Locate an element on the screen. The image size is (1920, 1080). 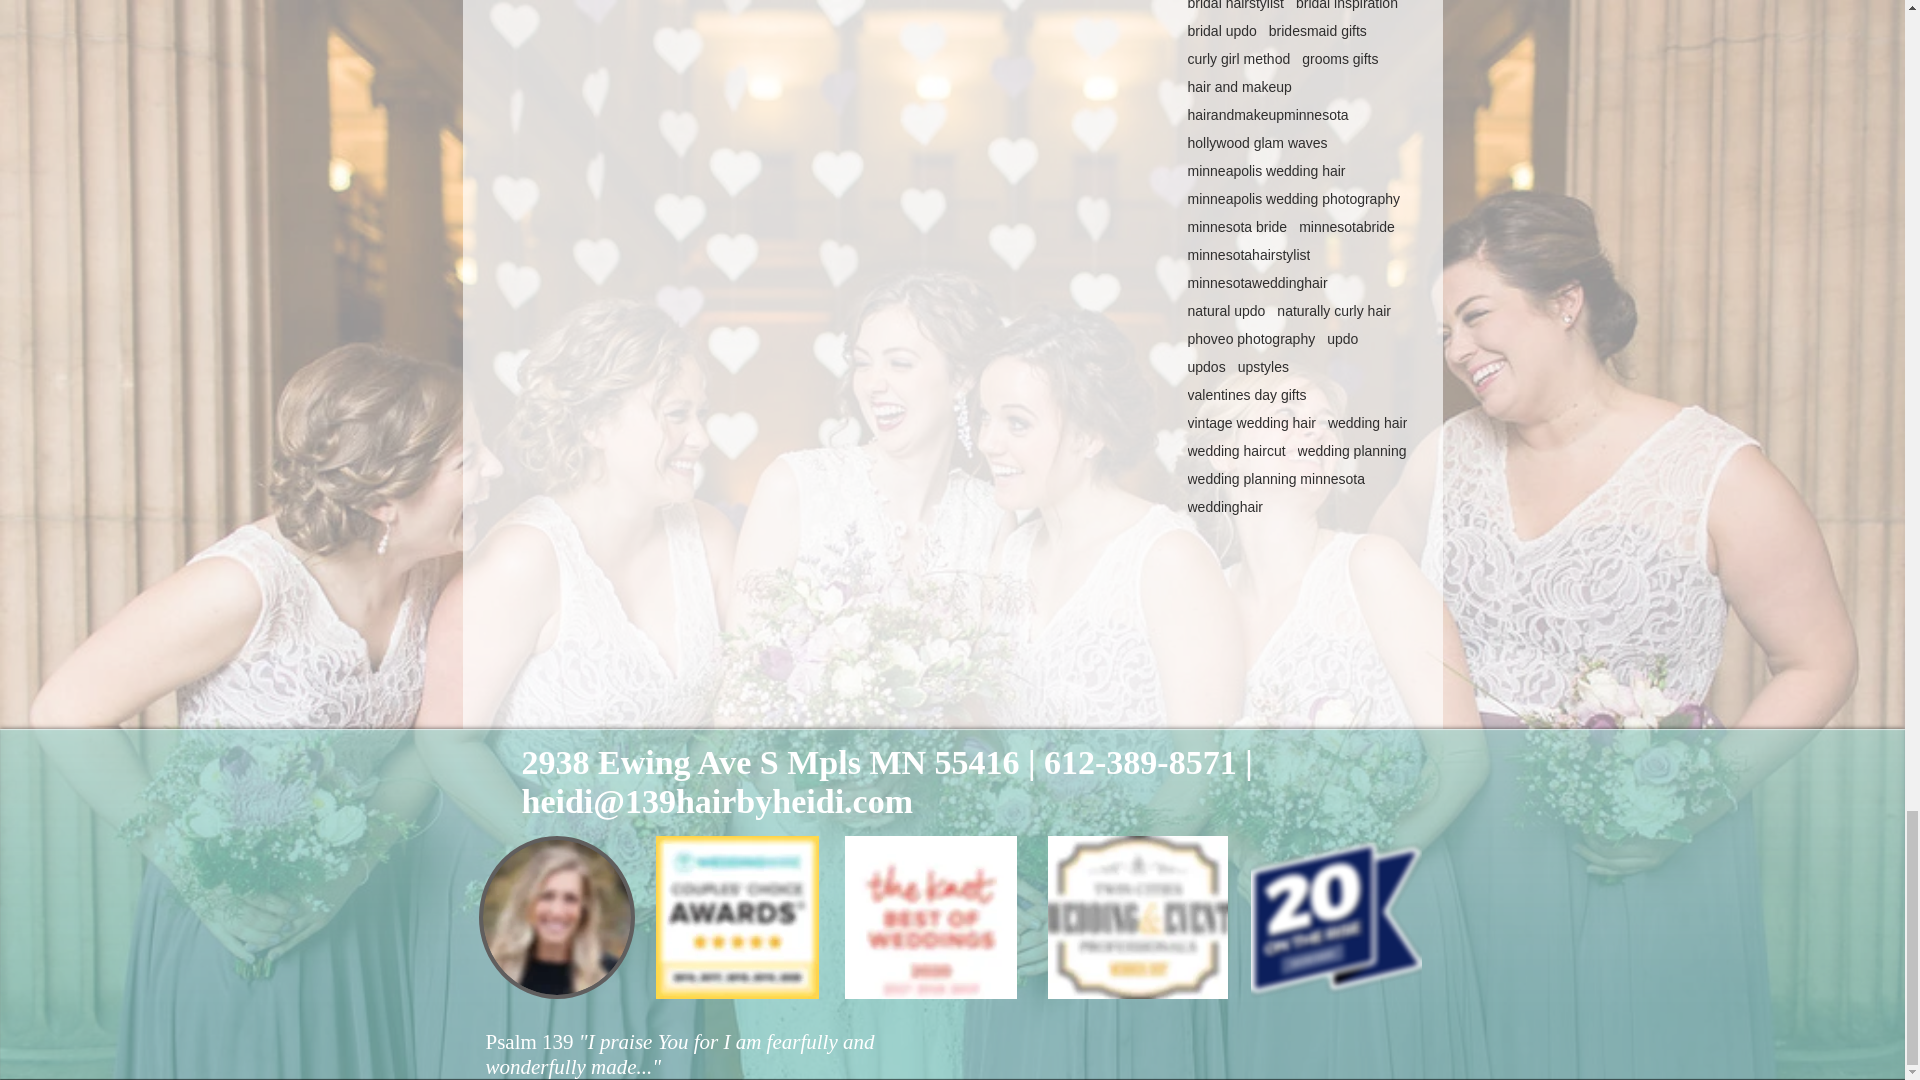
hair and makeup is located at coordinates (1240, 86).